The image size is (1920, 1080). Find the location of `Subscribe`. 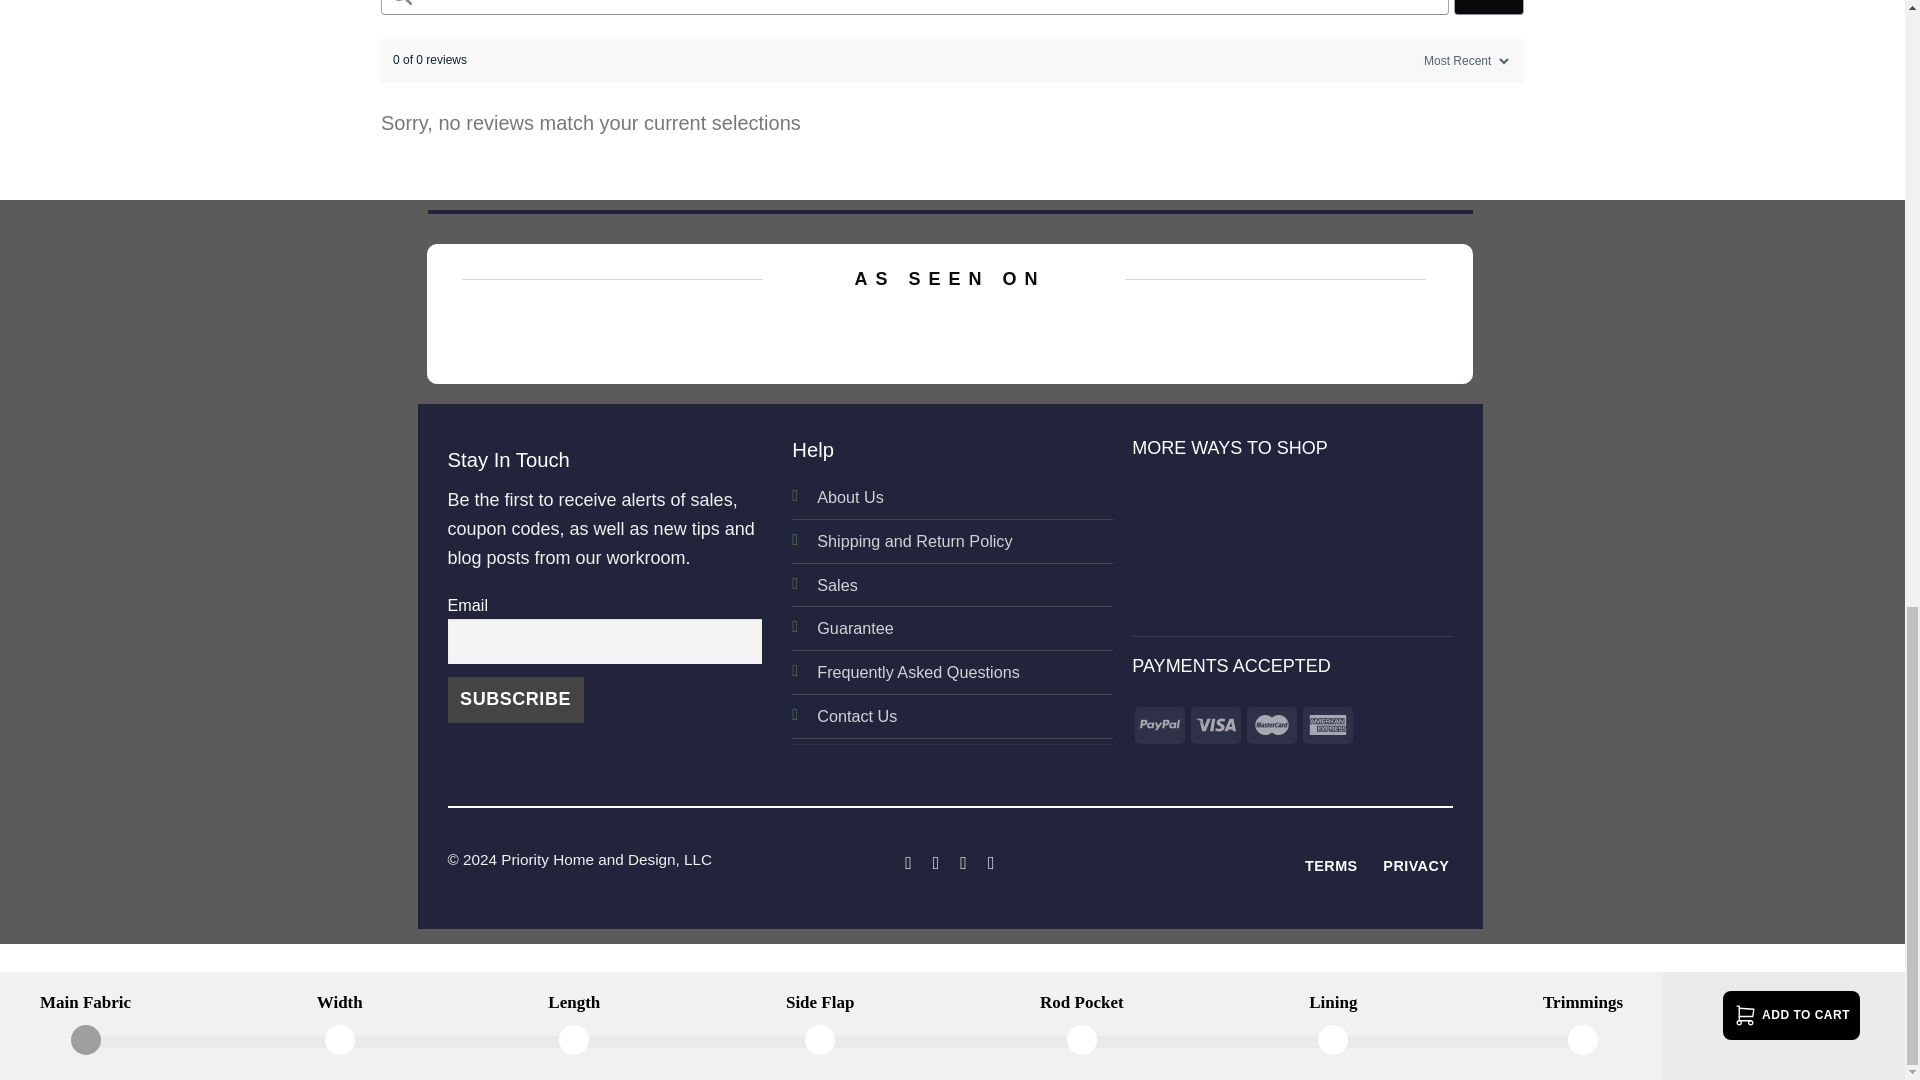

Subscribe is located at coordinates (515, 700).